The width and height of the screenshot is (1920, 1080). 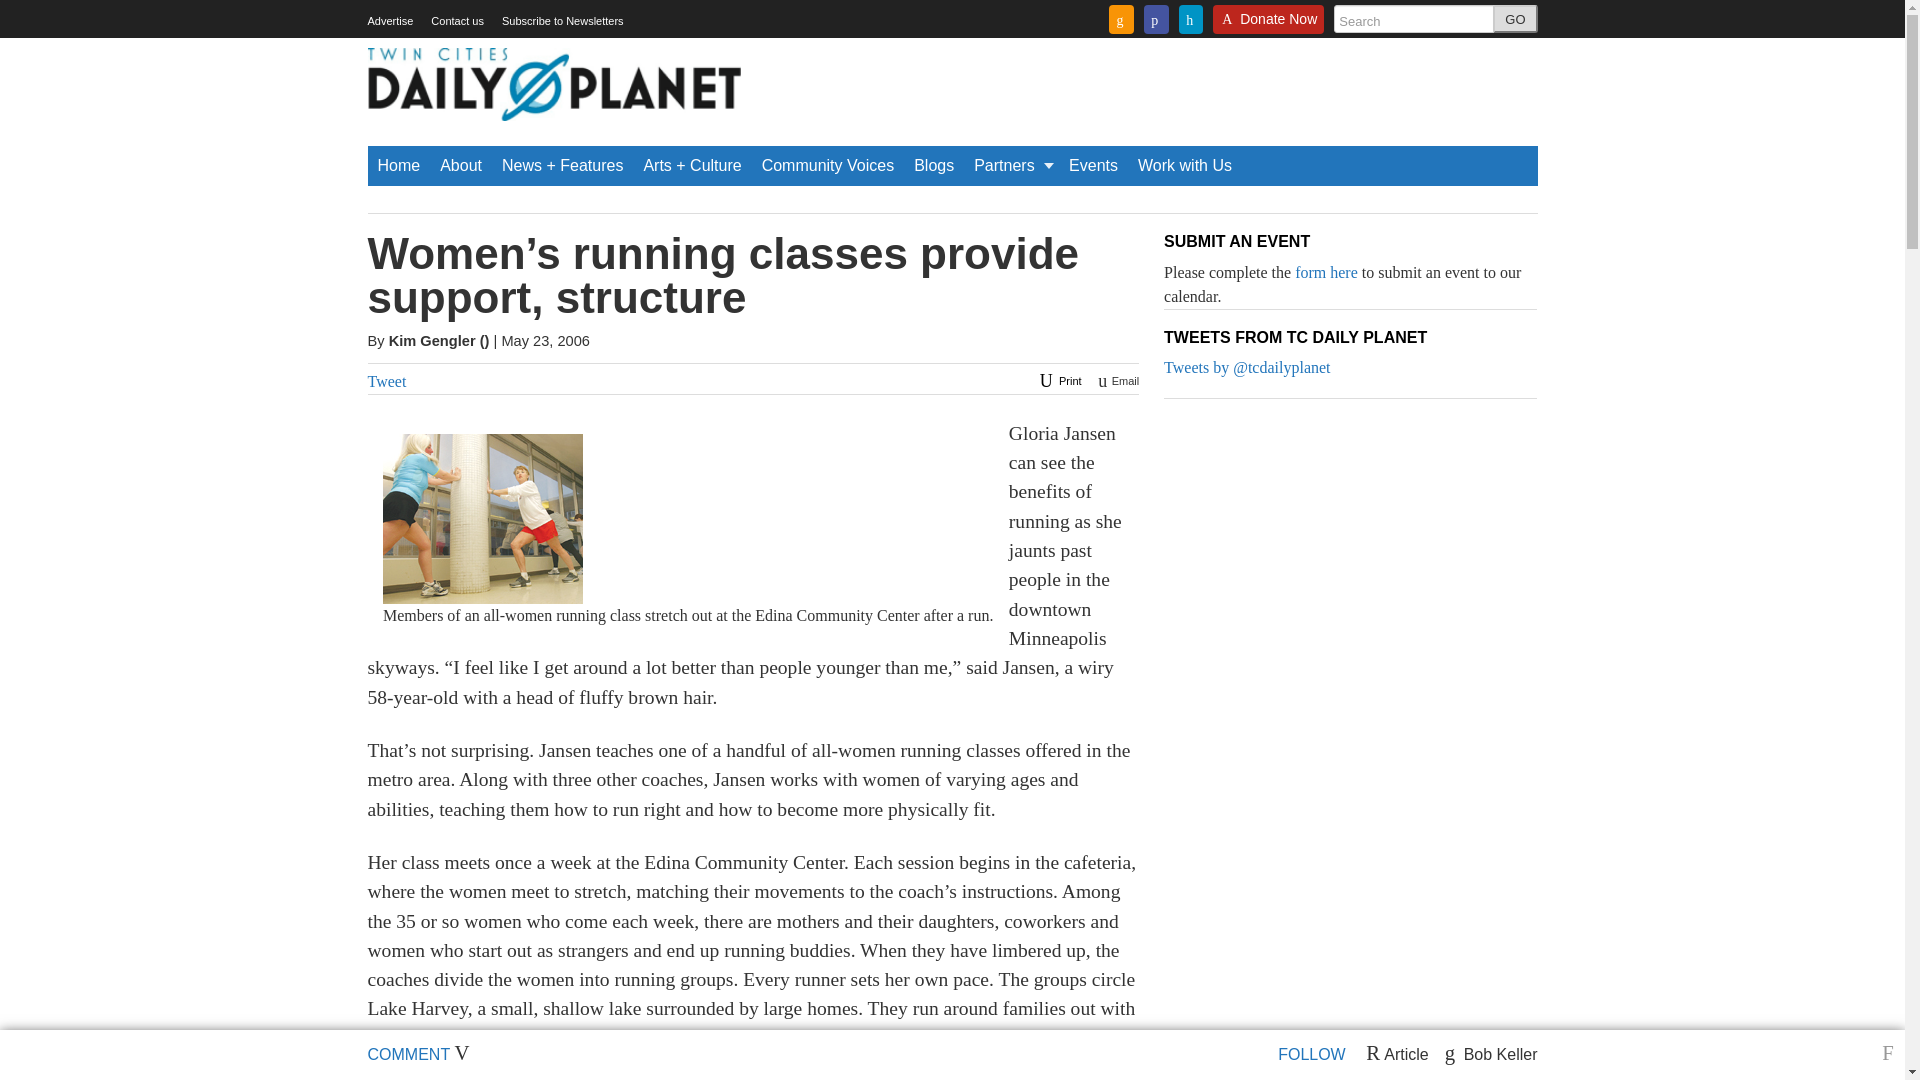 I want to click on Print, so click(x=1057, y=380).